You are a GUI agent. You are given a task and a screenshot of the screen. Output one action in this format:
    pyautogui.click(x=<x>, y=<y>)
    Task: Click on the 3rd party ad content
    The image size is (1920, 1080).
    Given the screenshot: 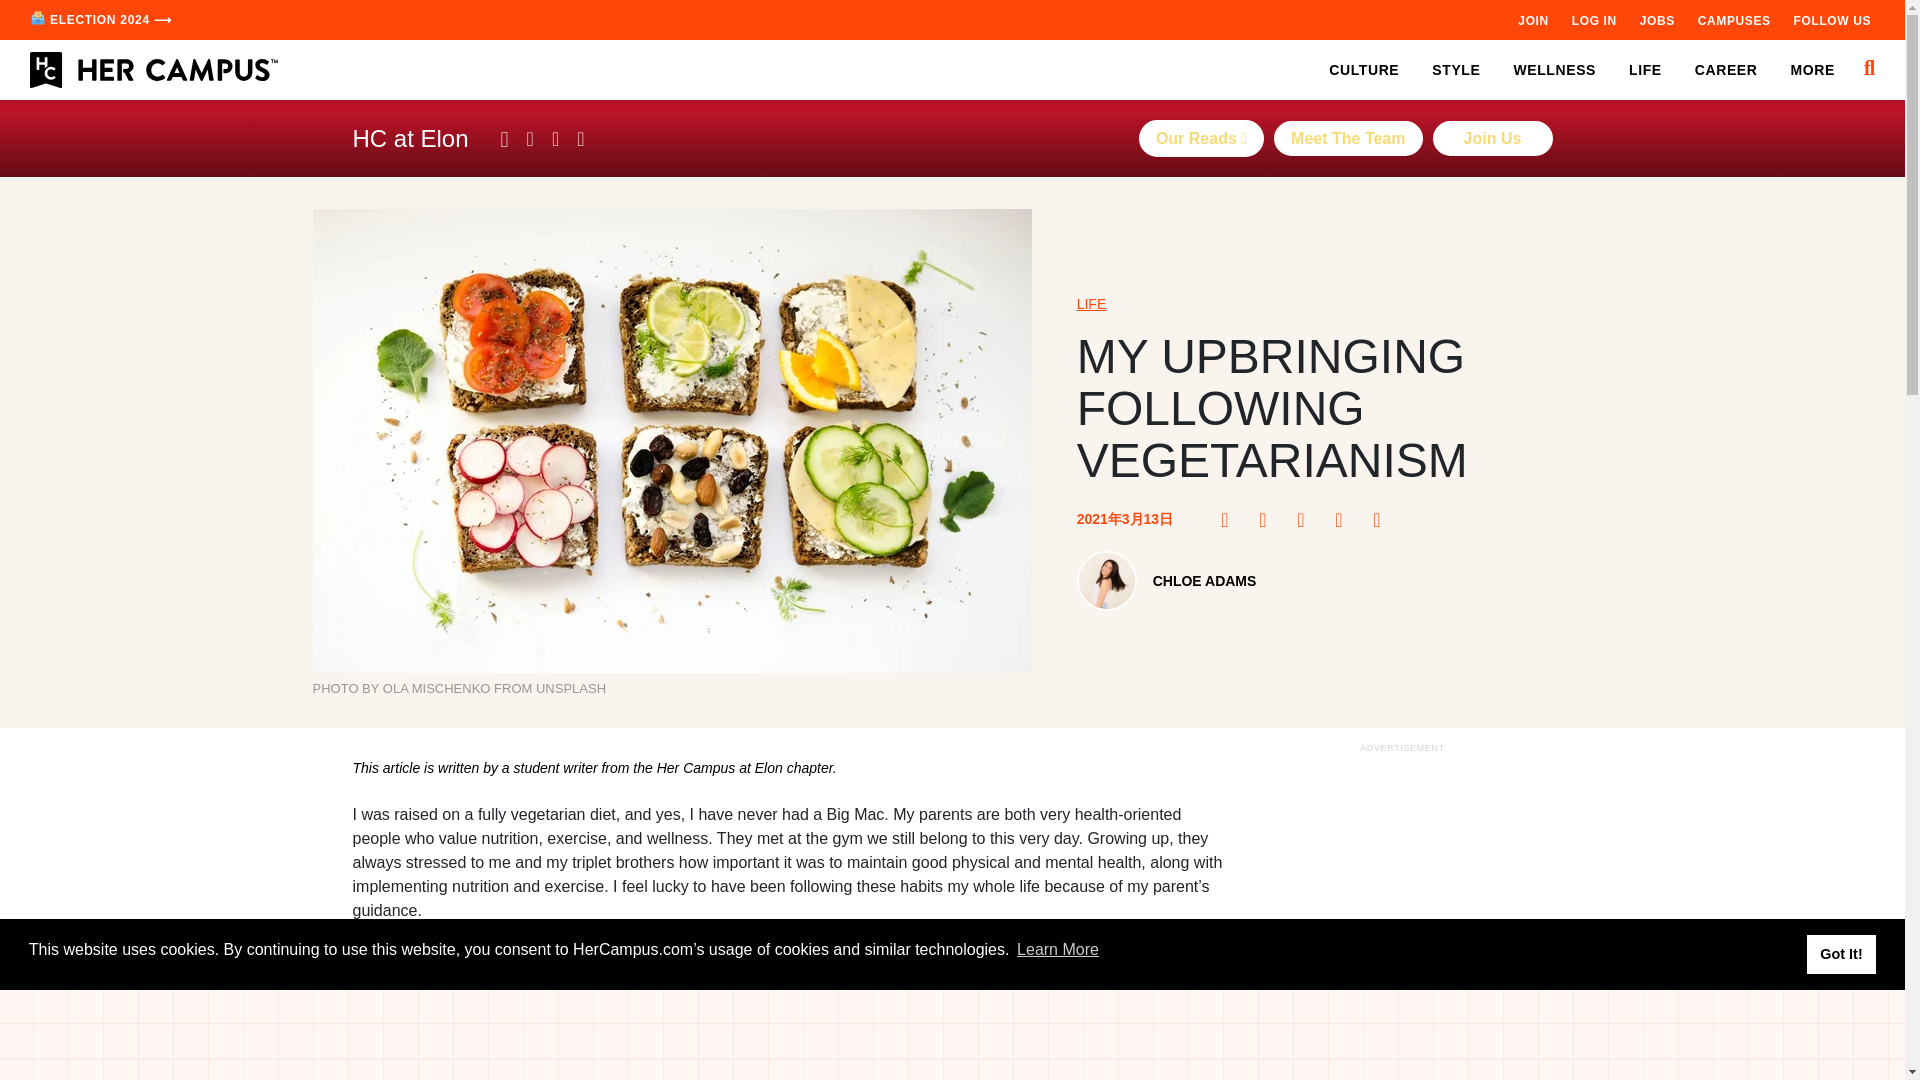 What is the action you would take?
    pyautogui.click(x=953, y=1035)
    